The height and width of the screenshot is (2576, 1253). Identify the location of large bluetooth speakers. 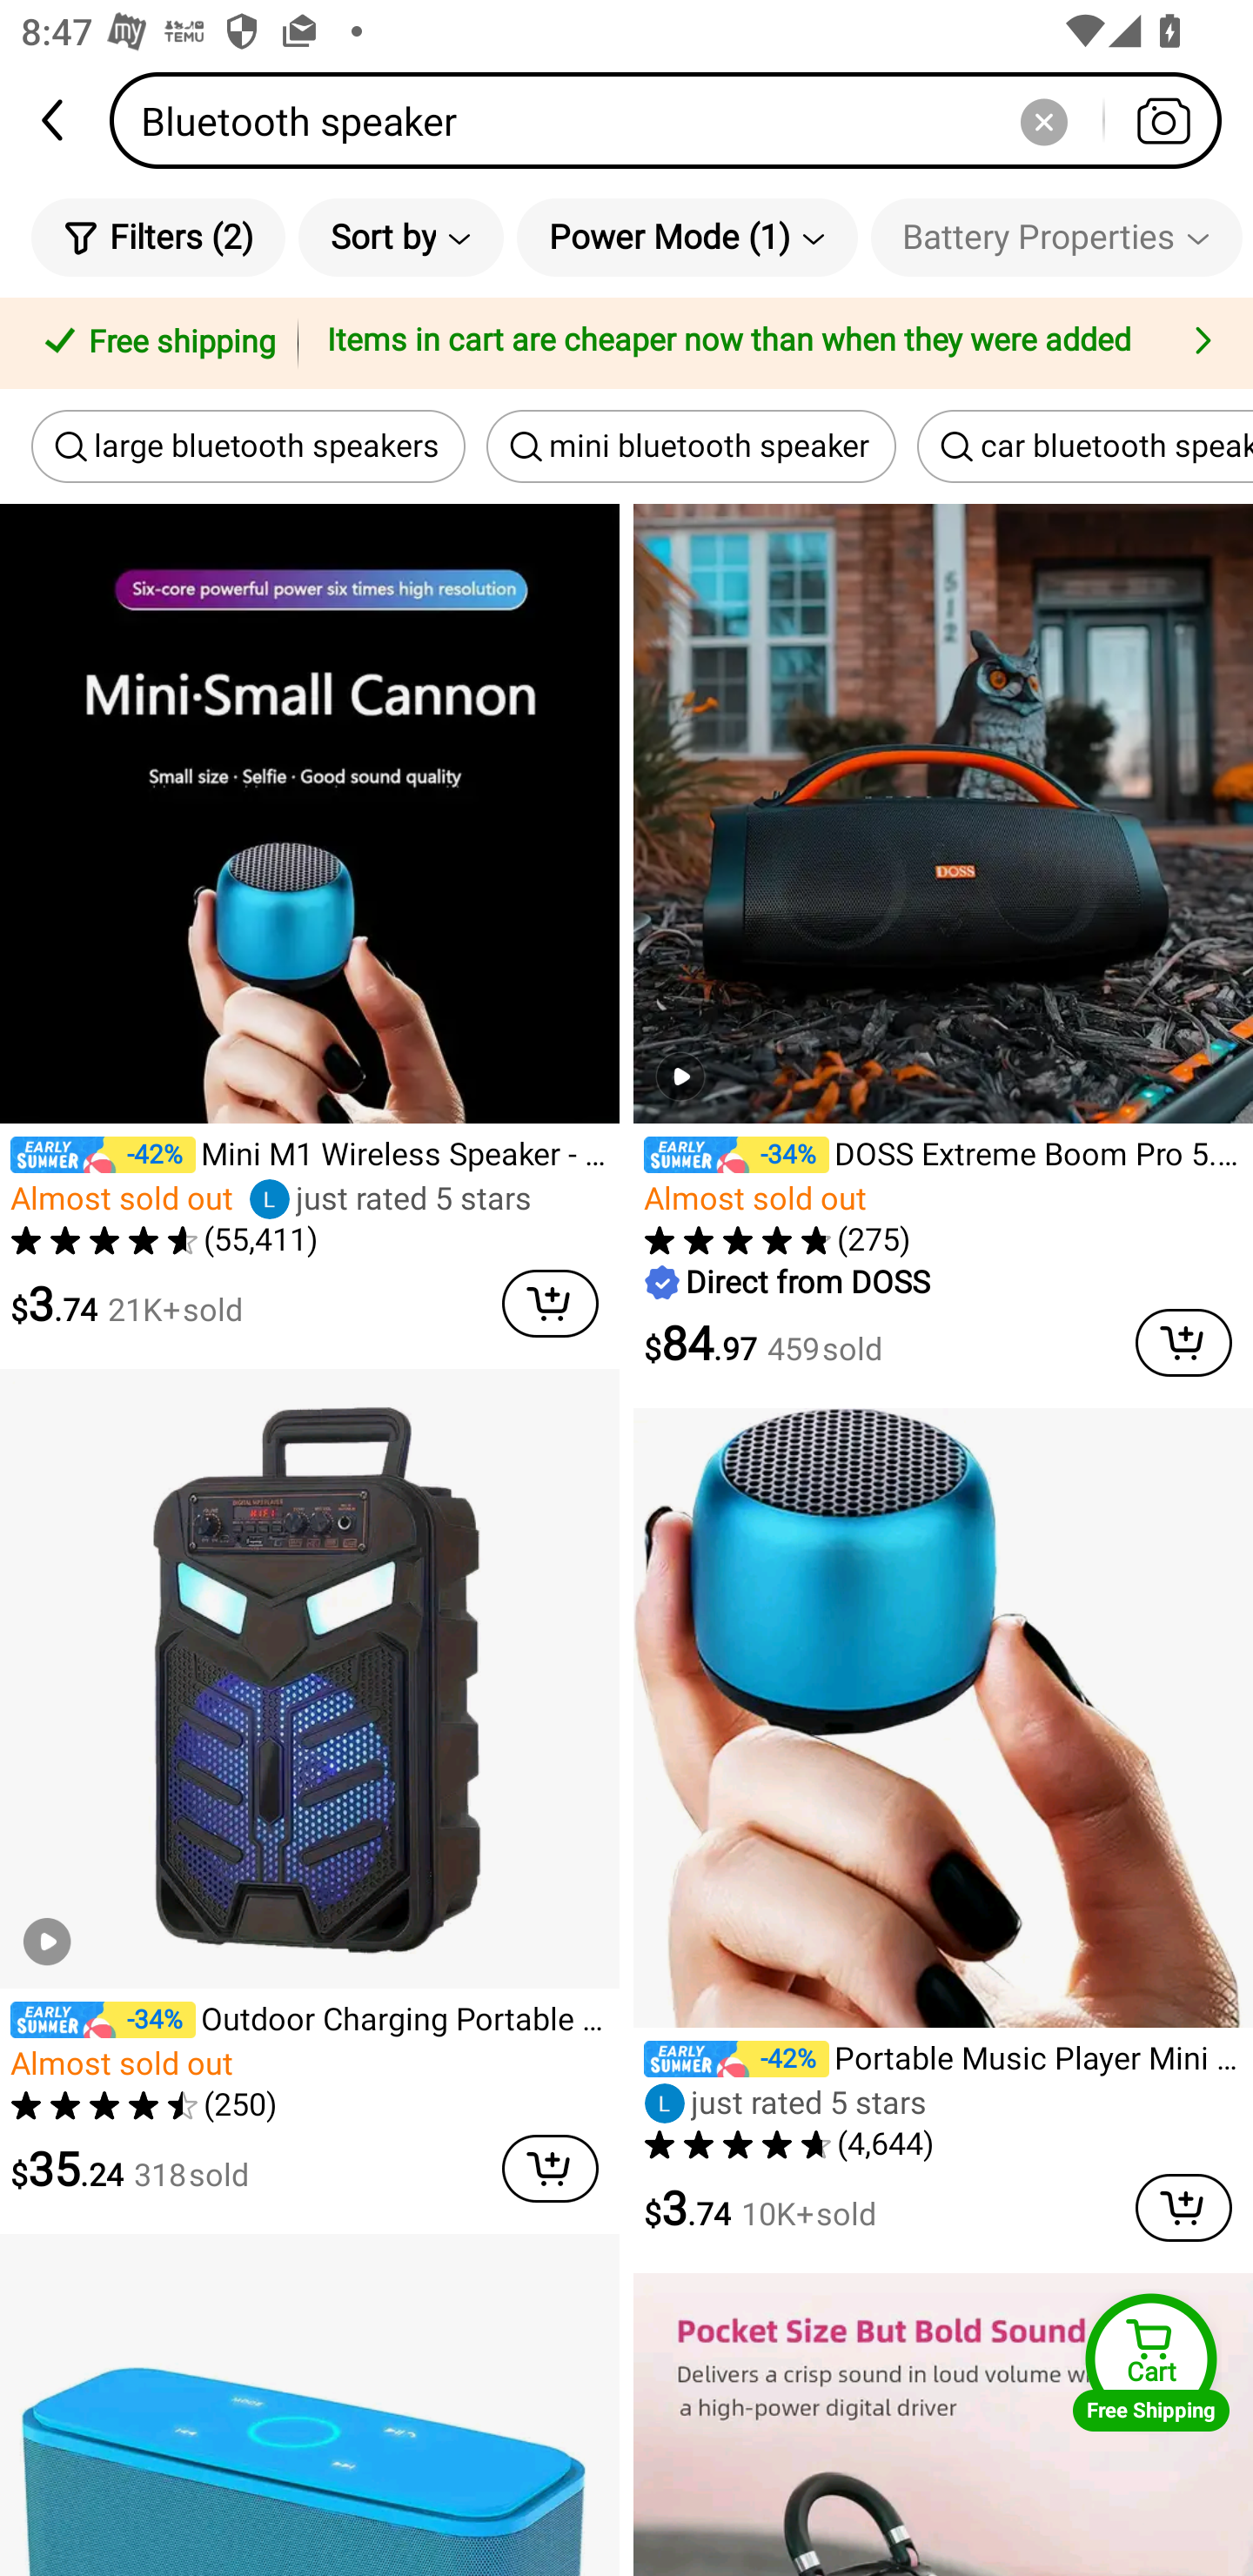
(249, 446).